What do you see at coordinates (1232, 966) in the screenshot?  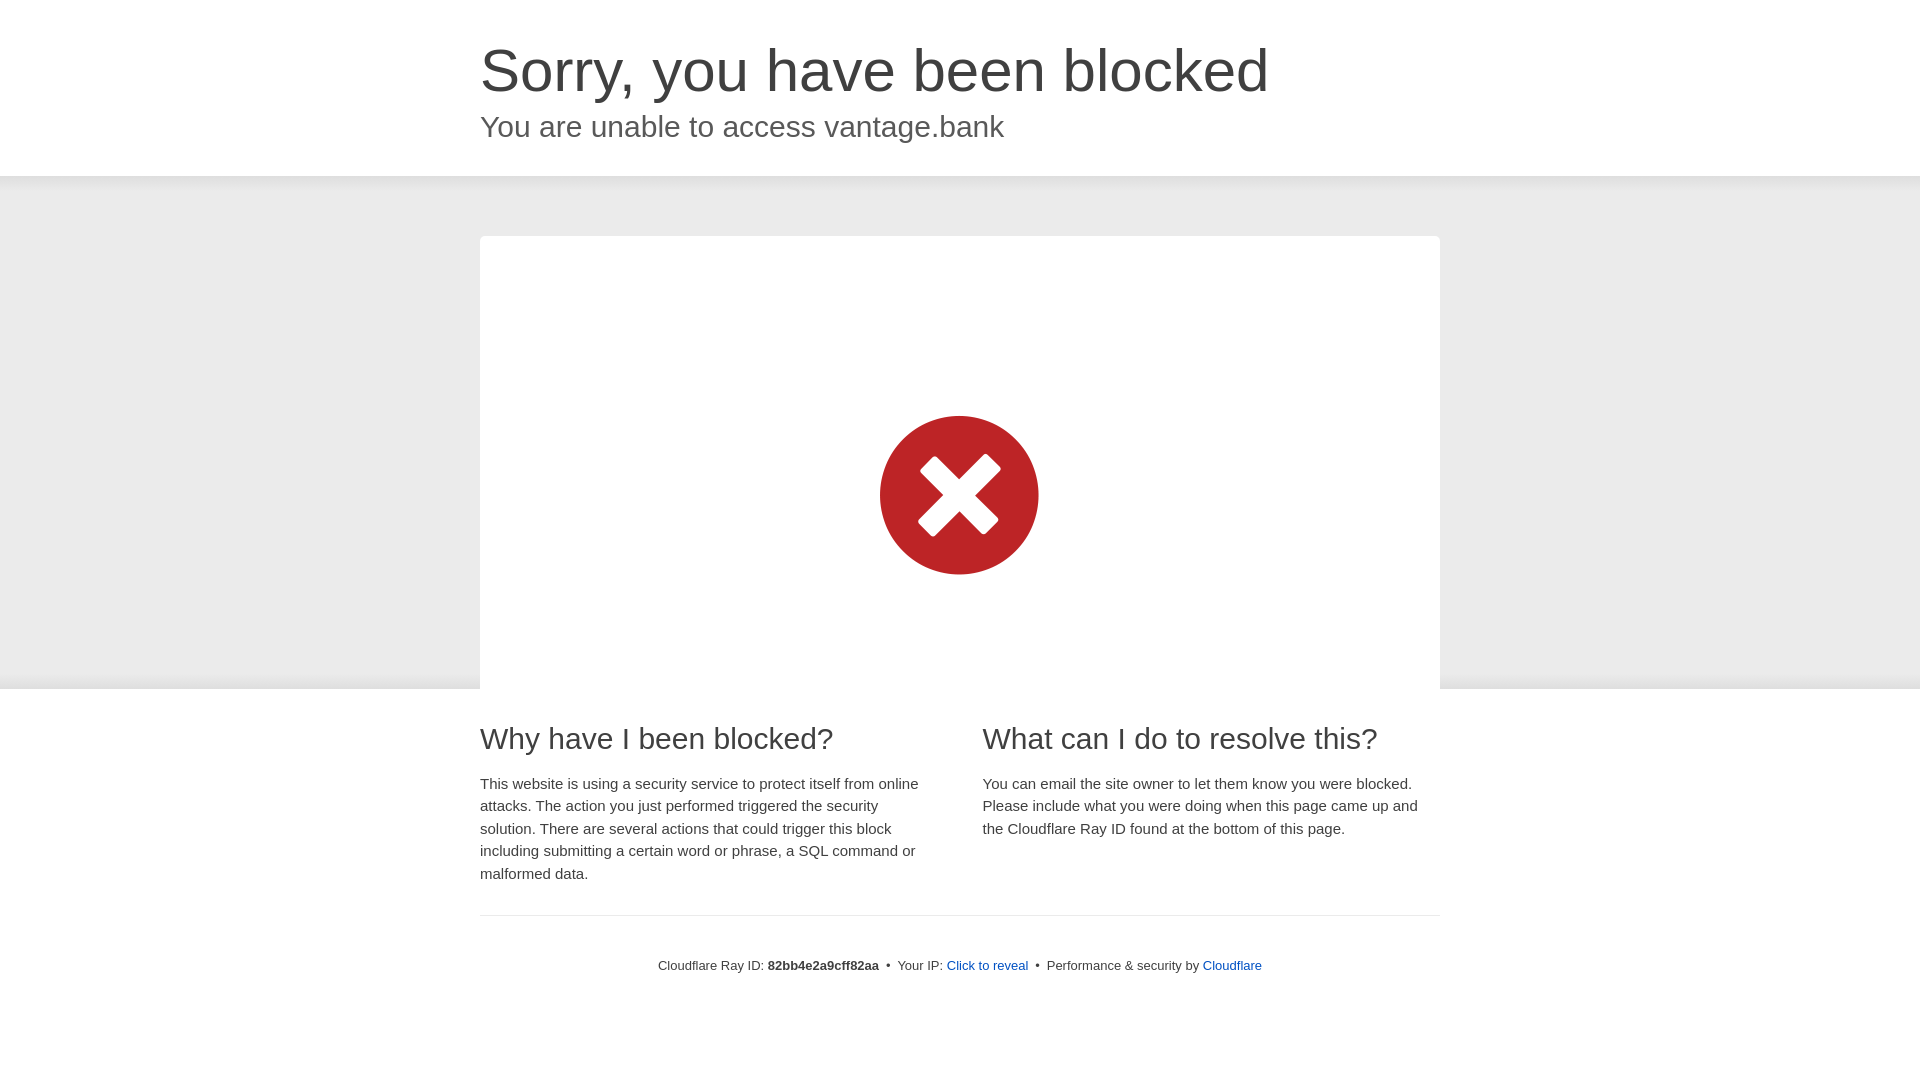 I see `Cloudflare` at bounding box center [1232, 966].